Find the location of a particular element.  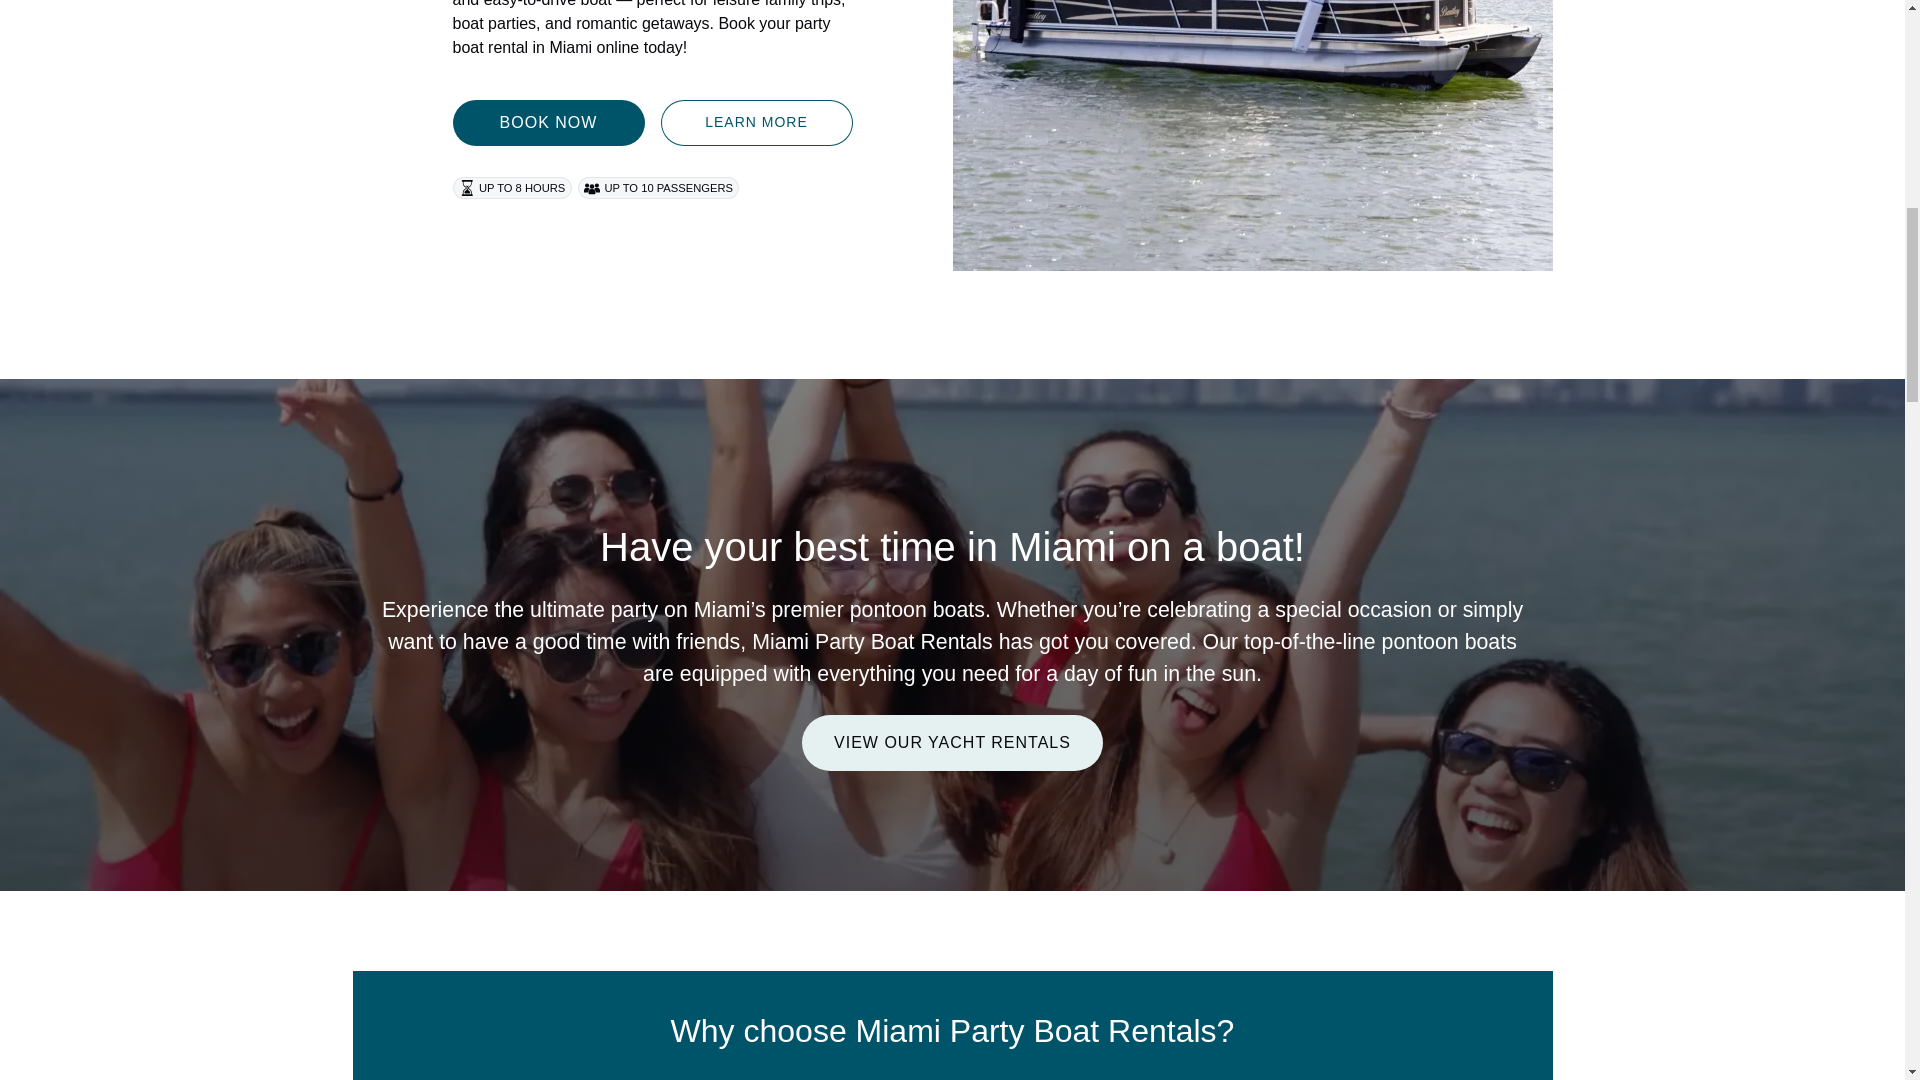

LEARN MORE is located at coordinates (756, 122).